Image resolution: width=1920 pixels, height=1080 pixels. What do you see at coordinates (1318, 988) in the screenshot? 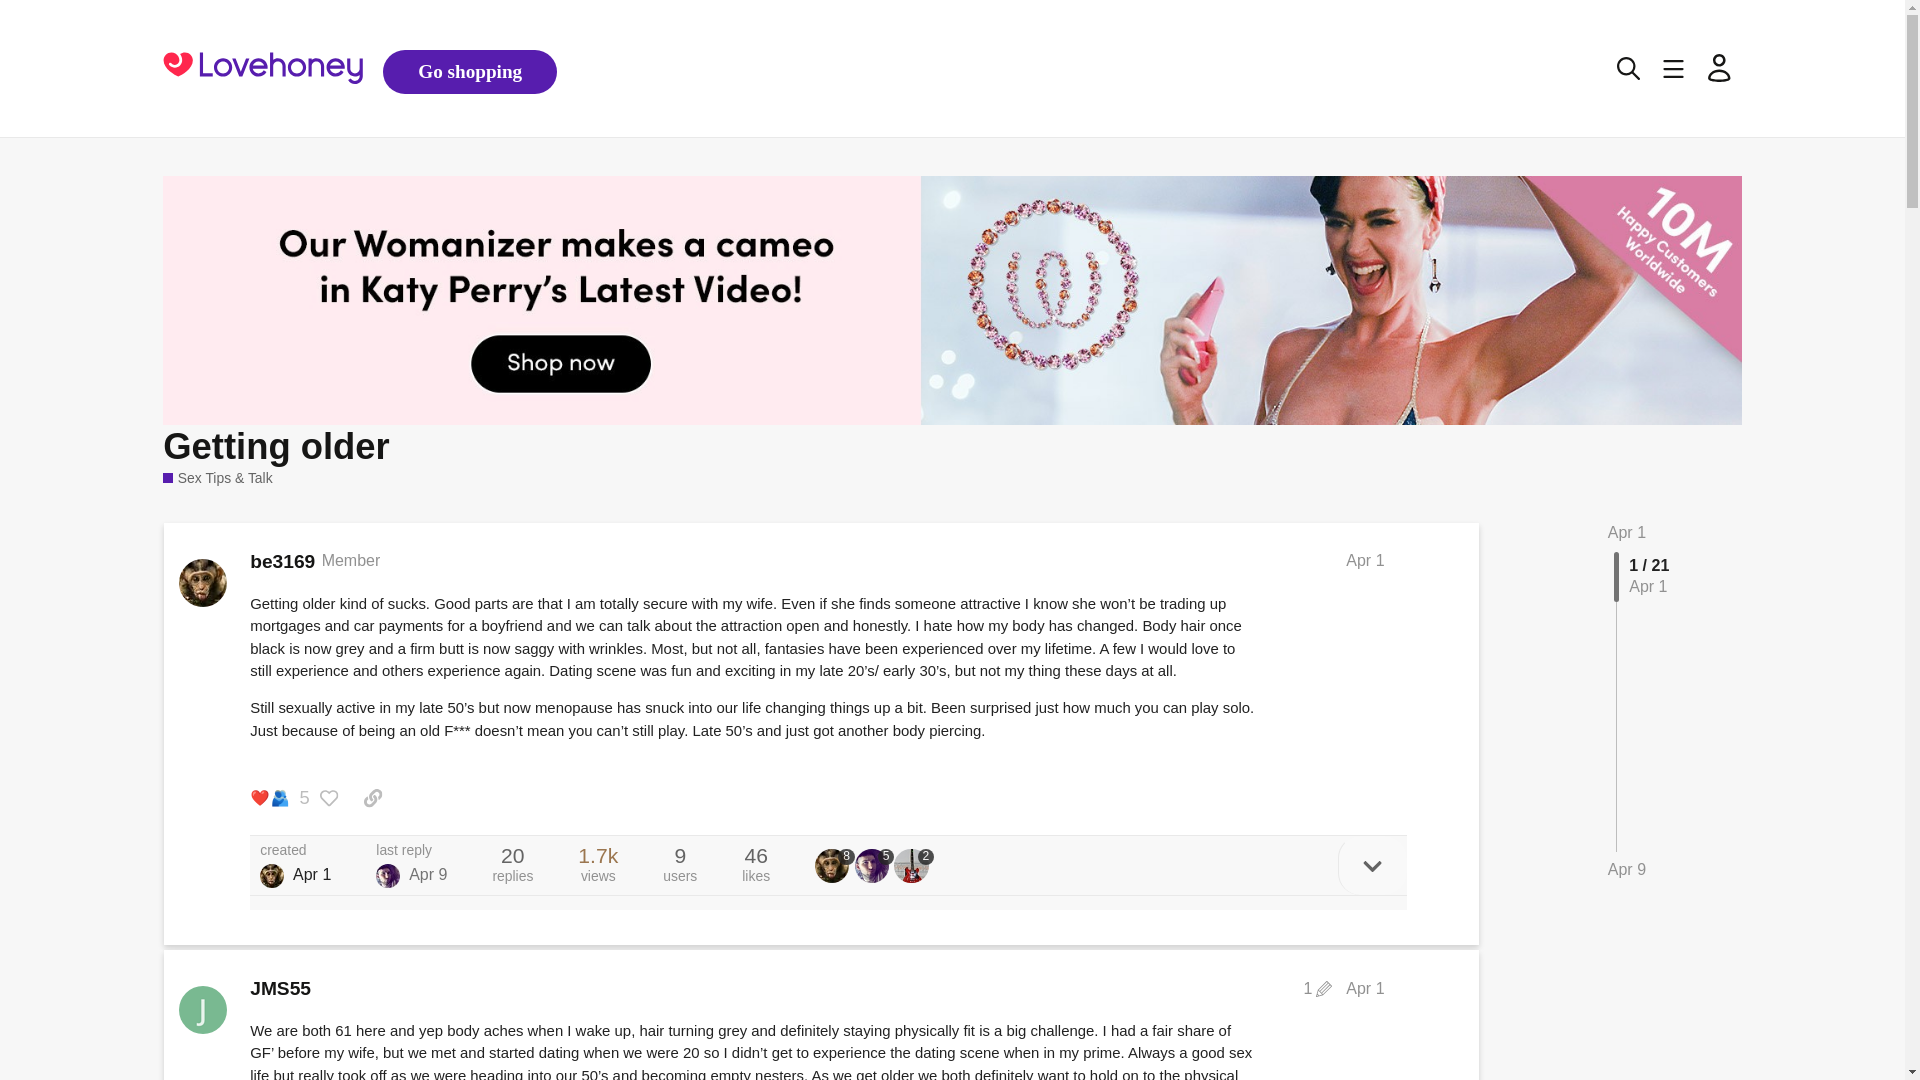
I see `1` at bounding box center [1318, 988].